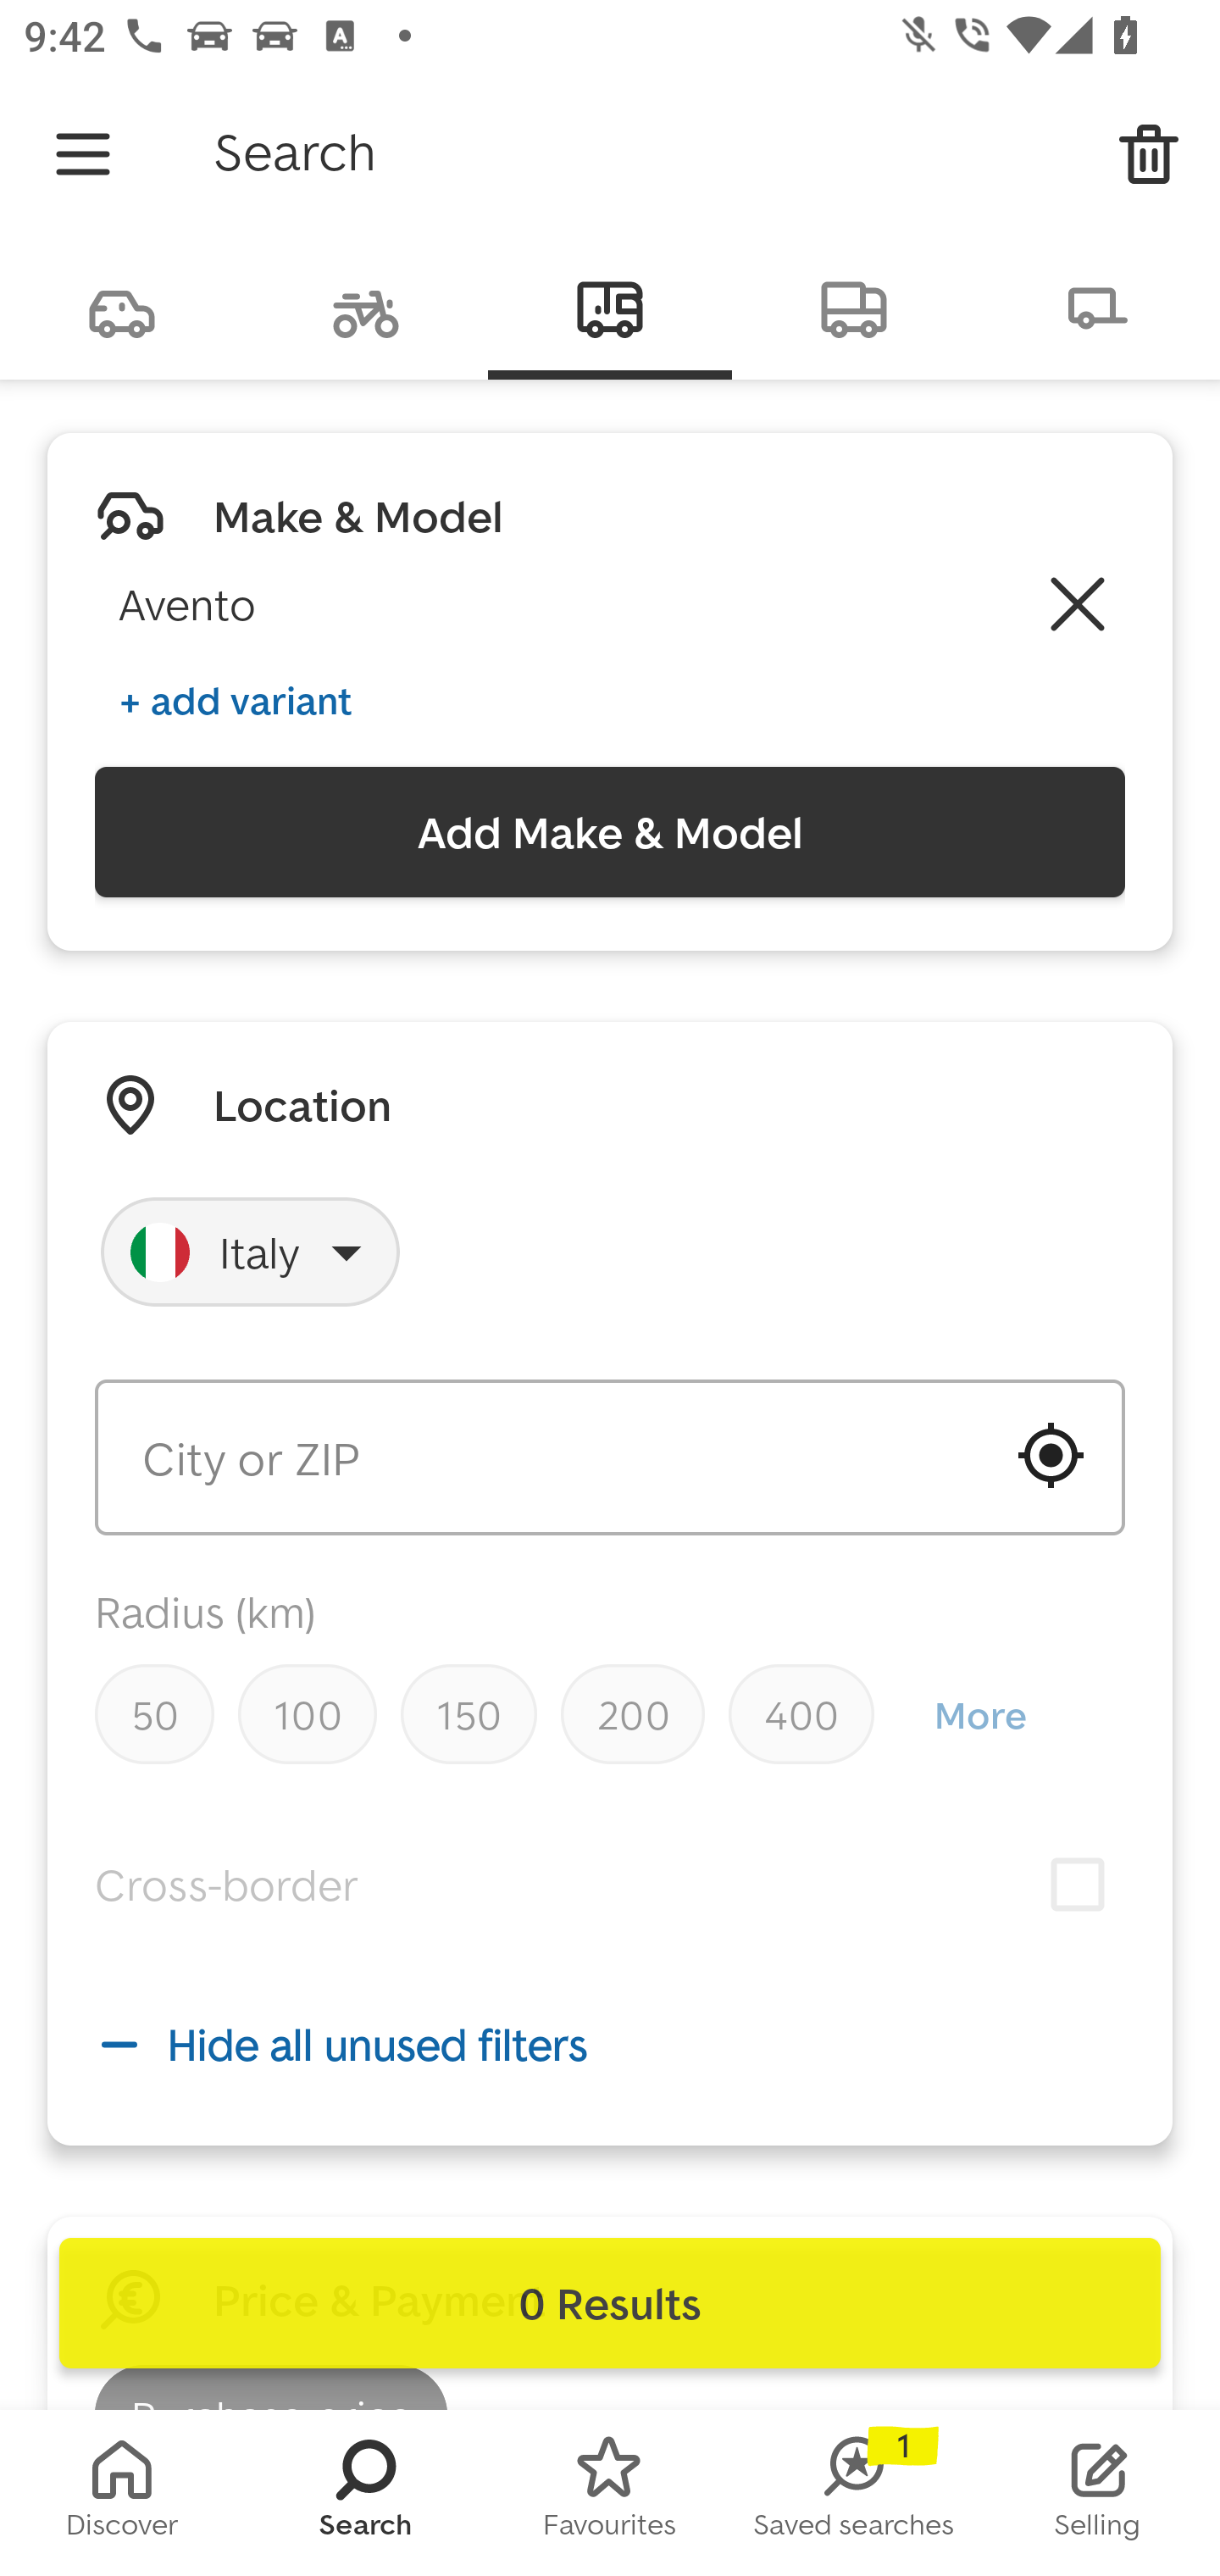  Describe the element at coordinates (1149, 154) in the screenshot. I see `New search` at that location.